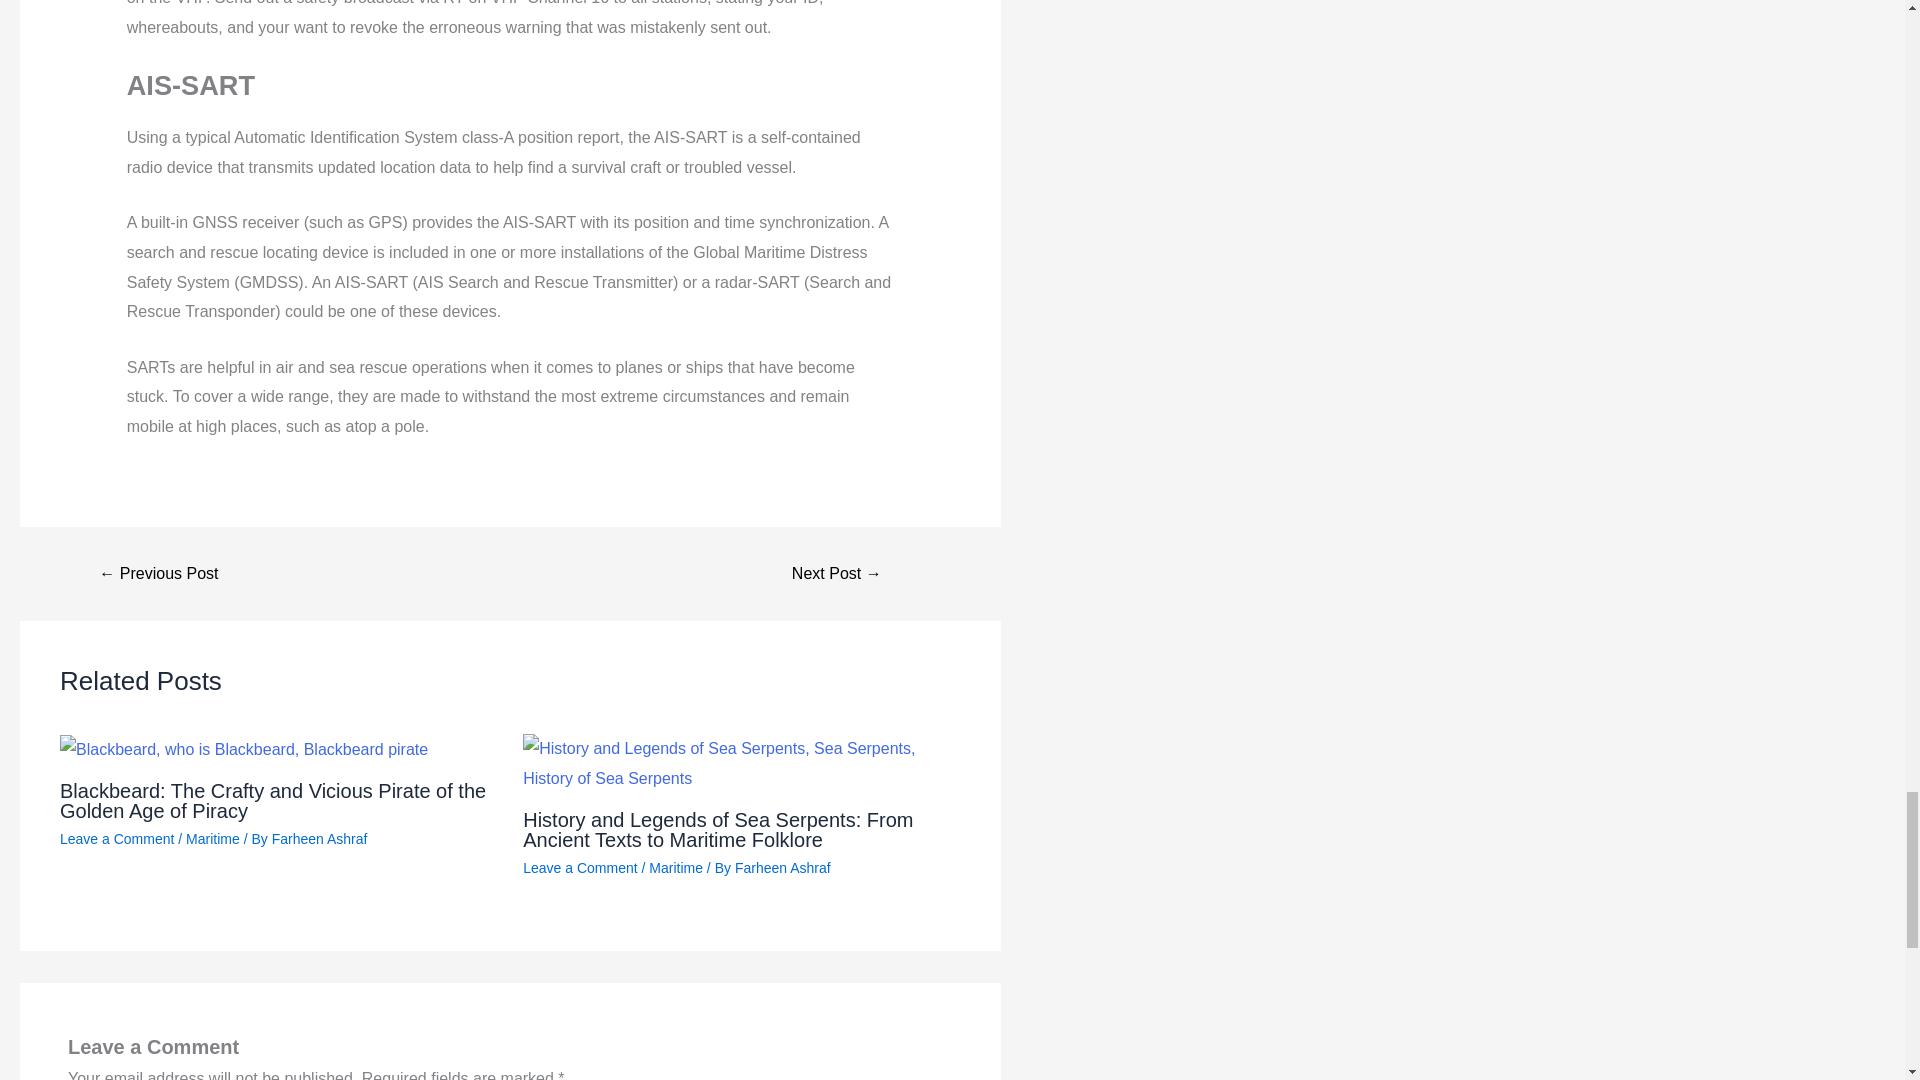 This screenshot has height=1080, width=1920. I want to click on Farheen Ashraf, so click(320, 838).